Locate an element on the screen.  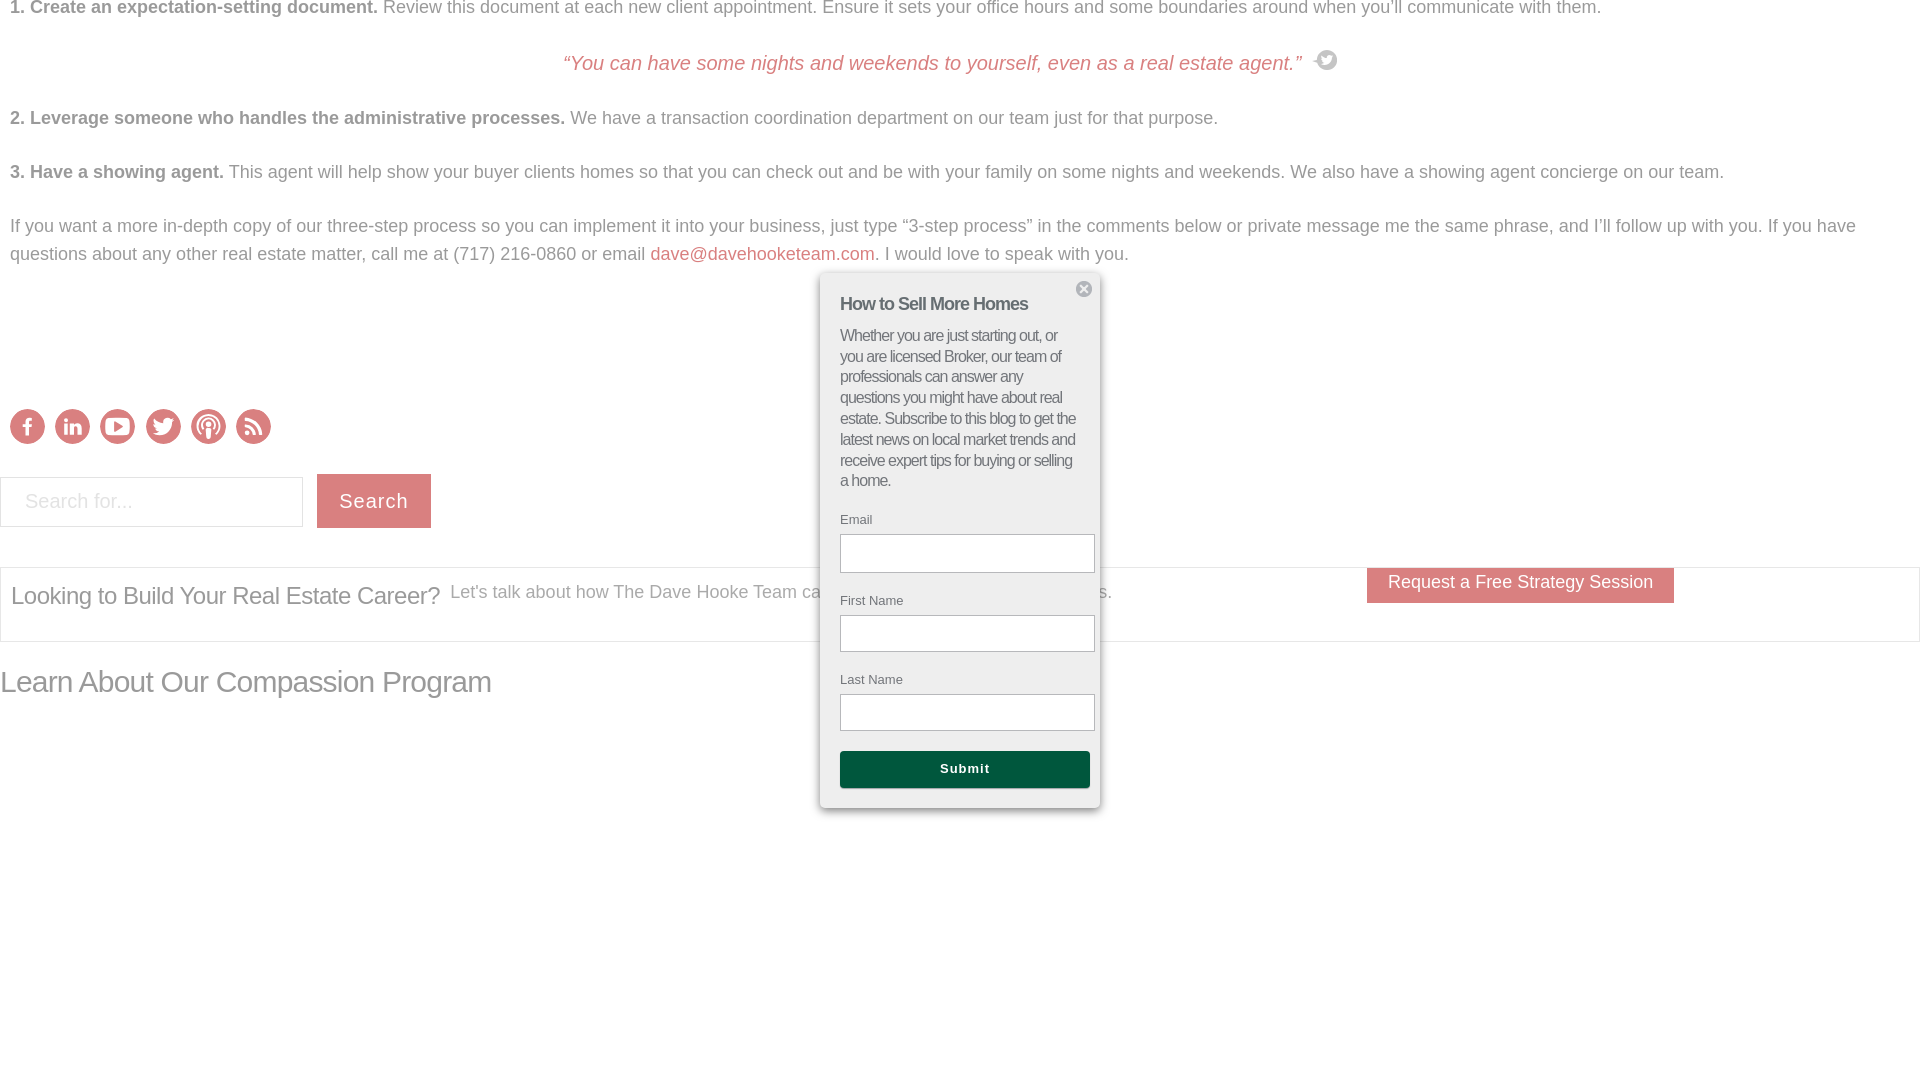
search is located at coordinates (373, 501).